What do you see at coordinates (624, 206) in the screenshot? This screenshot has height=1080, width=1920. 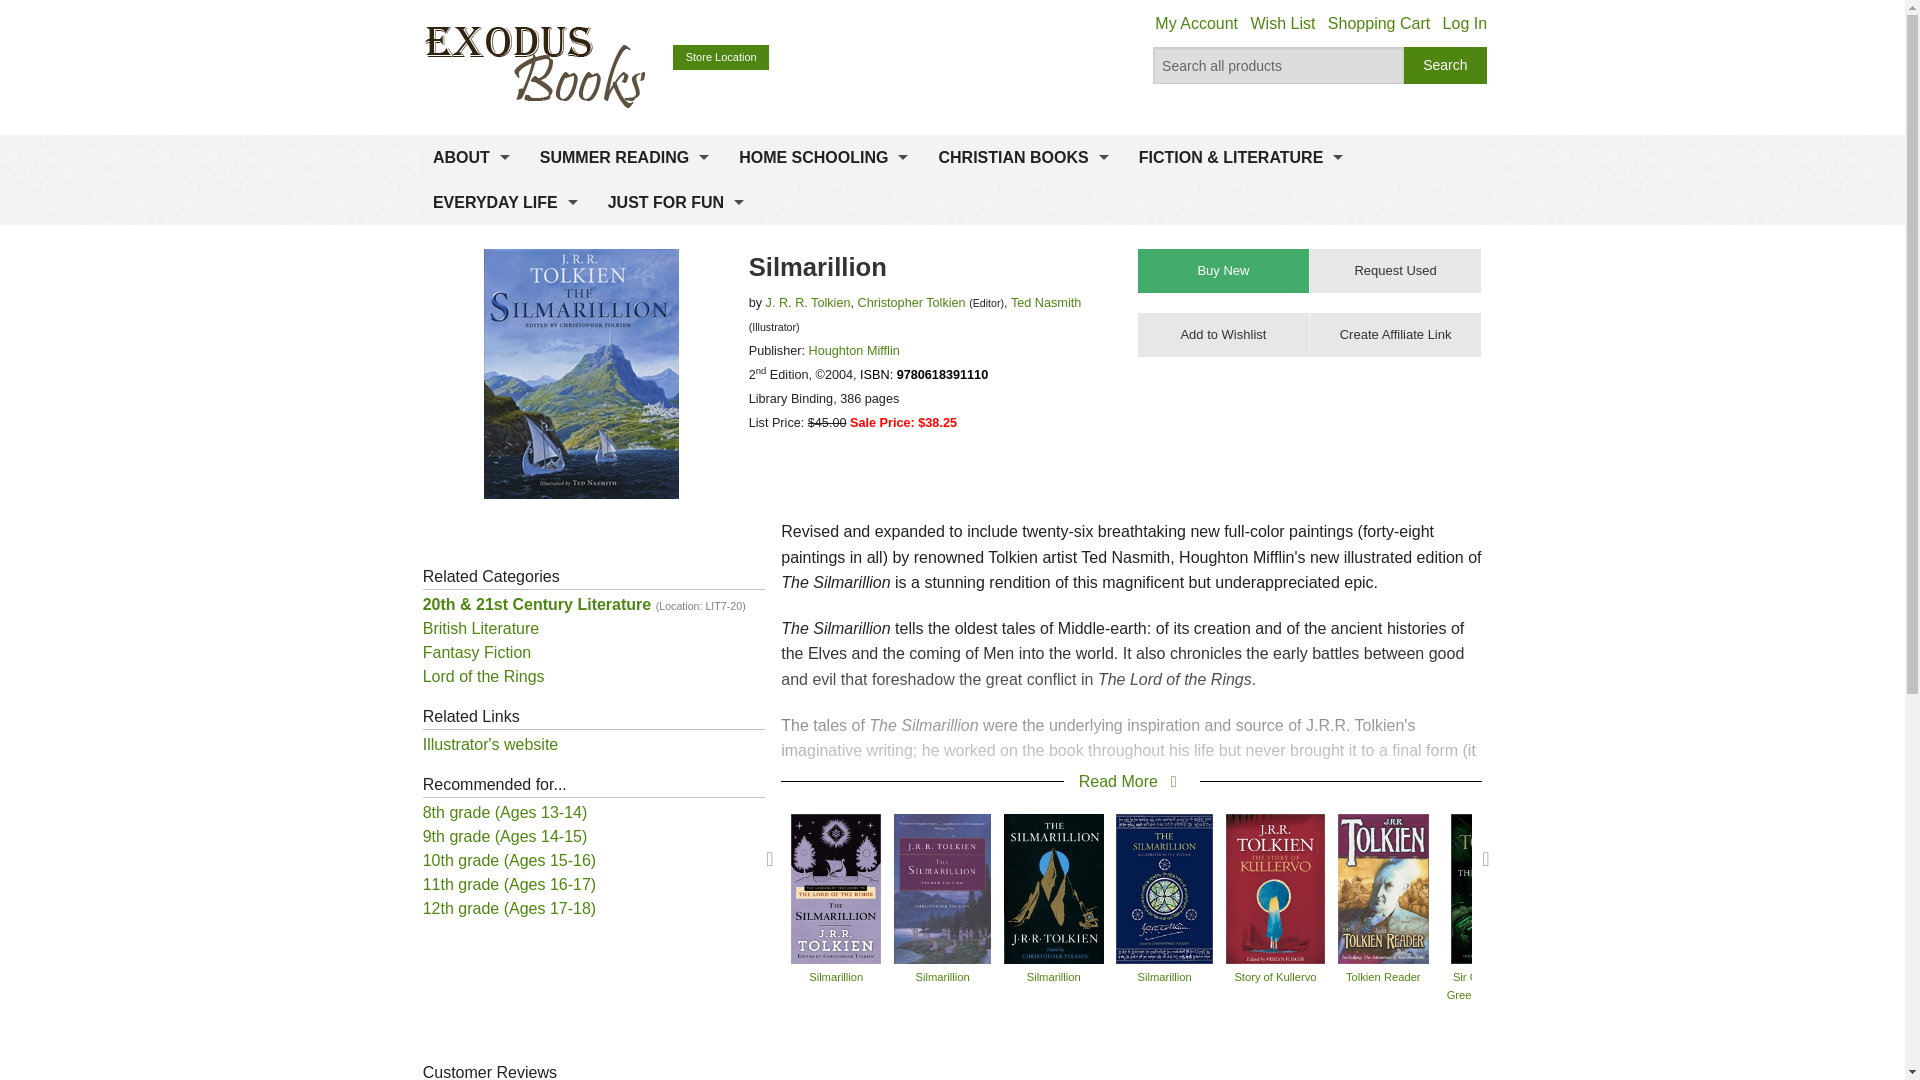 I see `Read the Rules` at bounding box center [624, 206].